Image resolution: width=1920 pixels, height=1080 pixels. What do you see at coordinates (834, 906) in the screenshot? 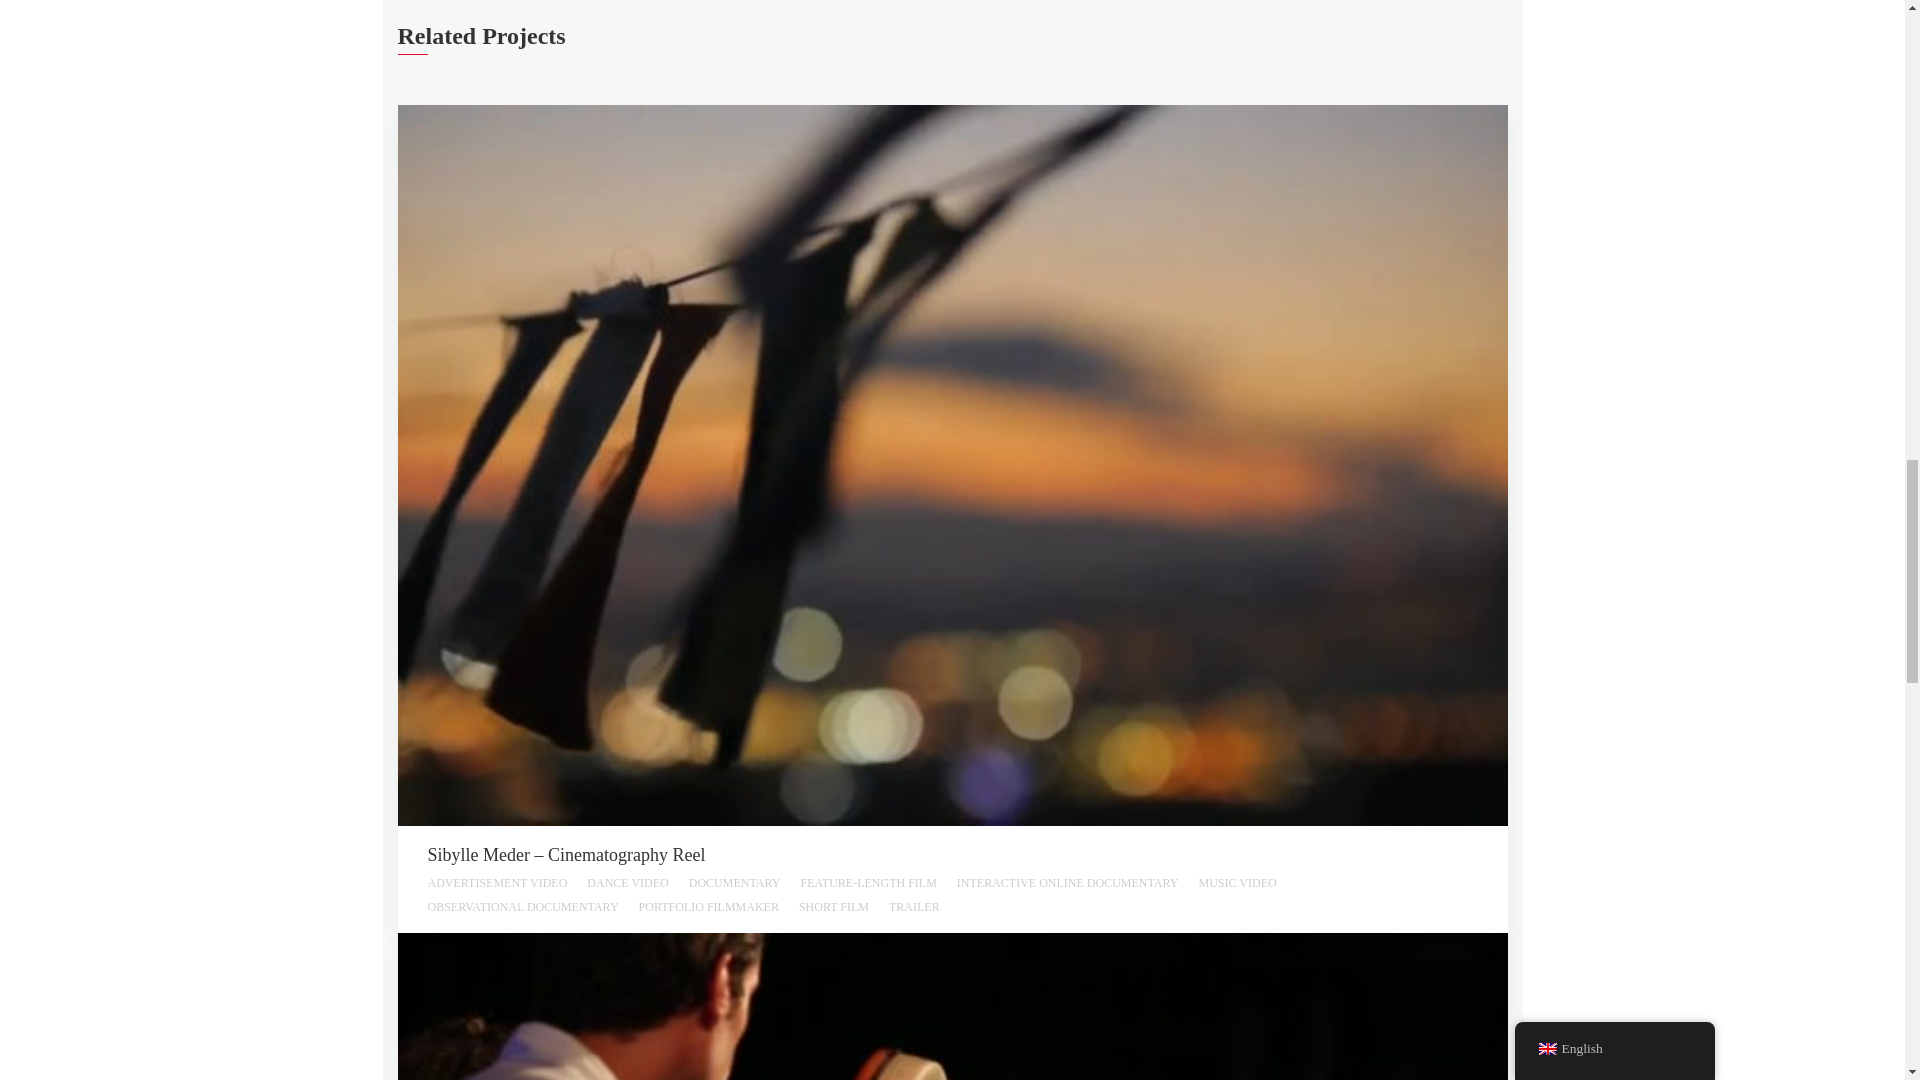
I see `SHORT FILM` at bounding box center [834, 906].